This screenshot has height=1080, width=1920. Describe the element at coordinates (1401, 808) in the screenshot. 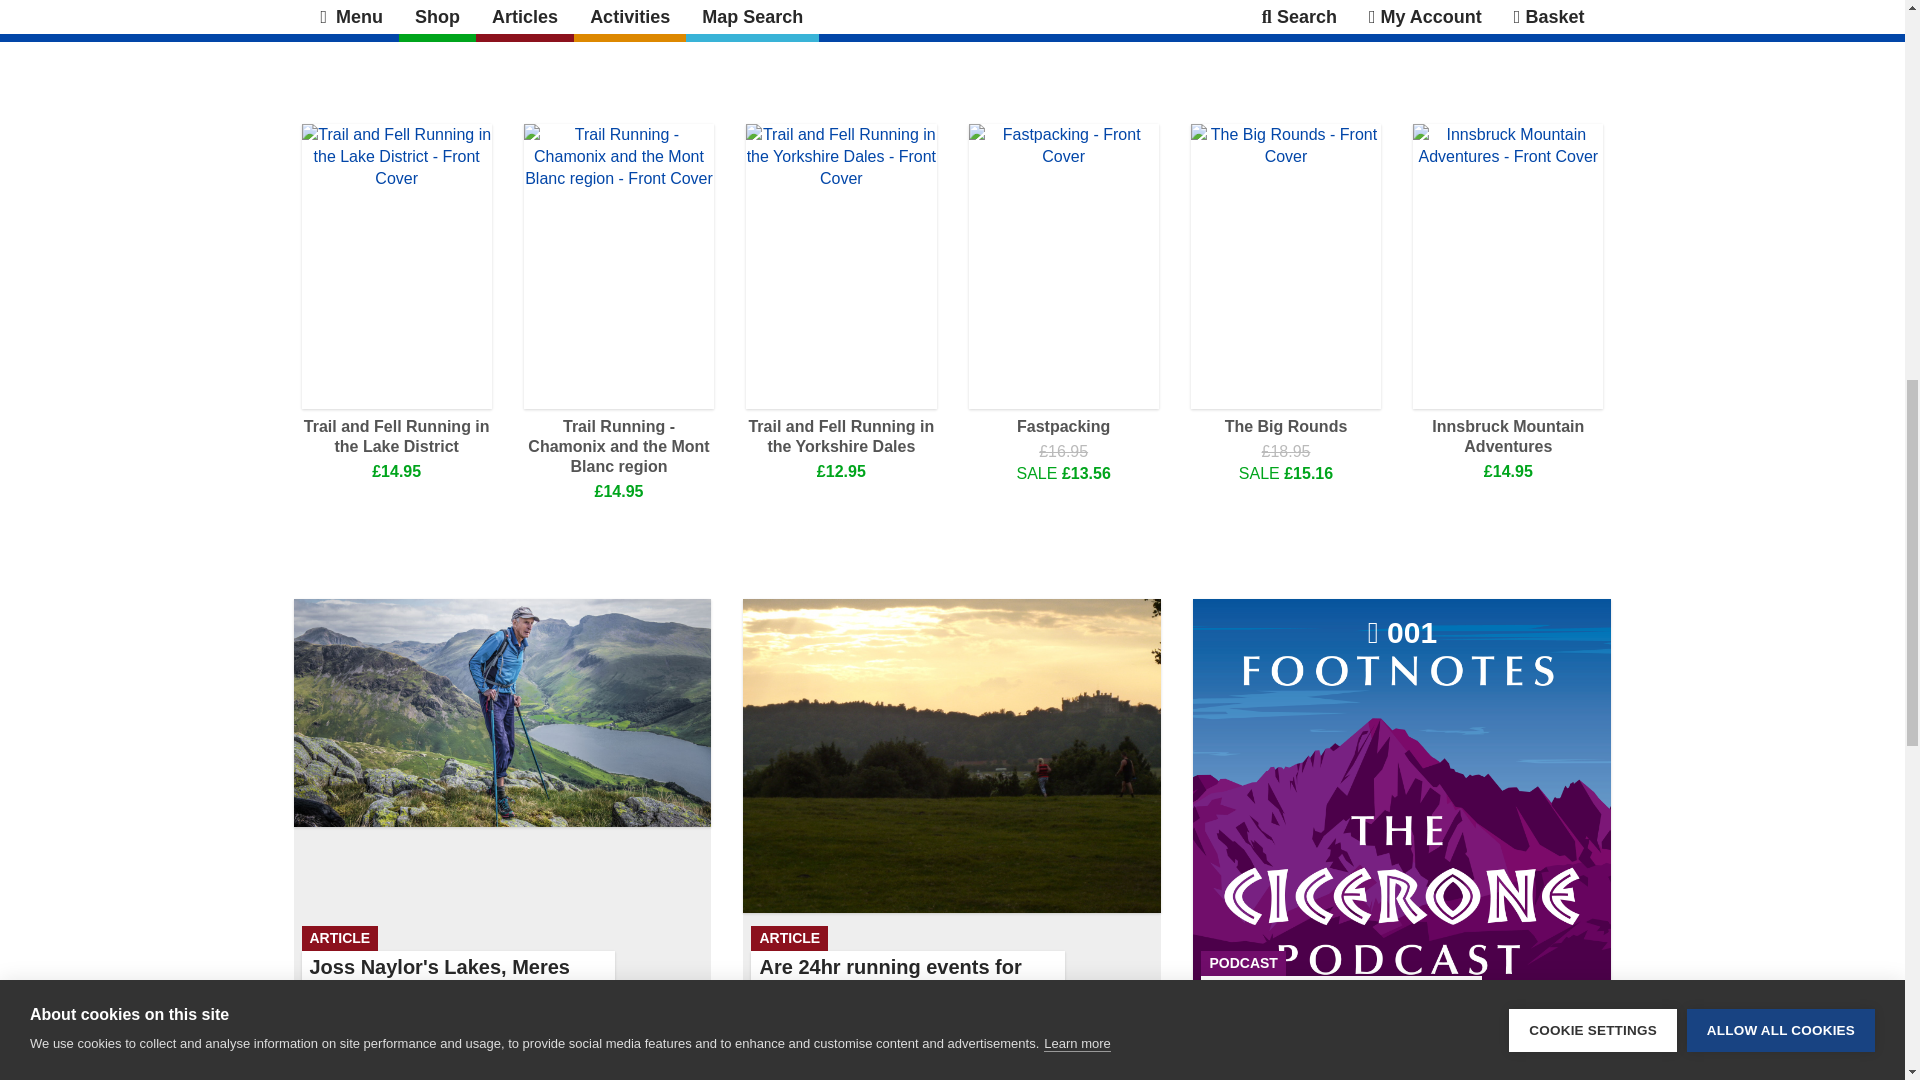

I see `Behind the scenes at cicerone` at that location.